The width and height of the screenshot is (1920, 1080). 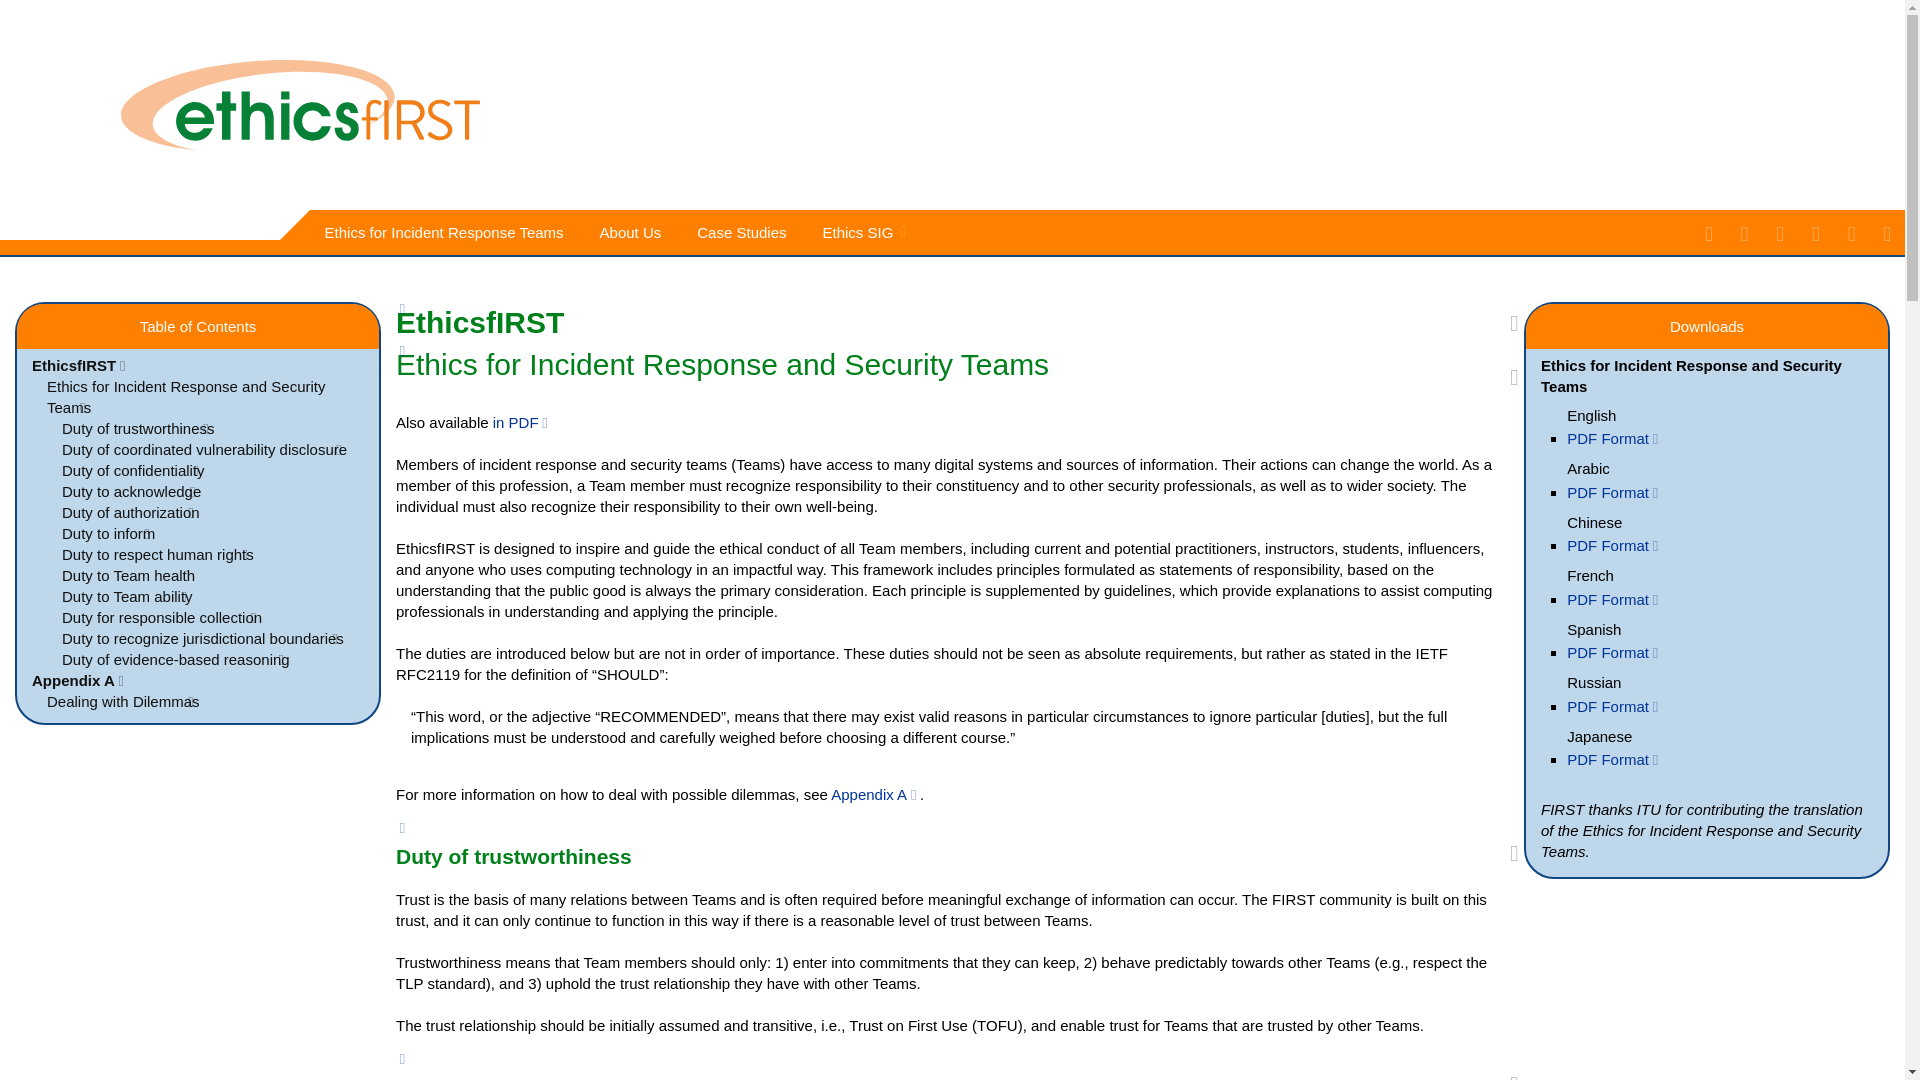 What do you see at coordinates (1578, 682) in the screenshot?
I see `Russian` at bounding box center [1578, 682].